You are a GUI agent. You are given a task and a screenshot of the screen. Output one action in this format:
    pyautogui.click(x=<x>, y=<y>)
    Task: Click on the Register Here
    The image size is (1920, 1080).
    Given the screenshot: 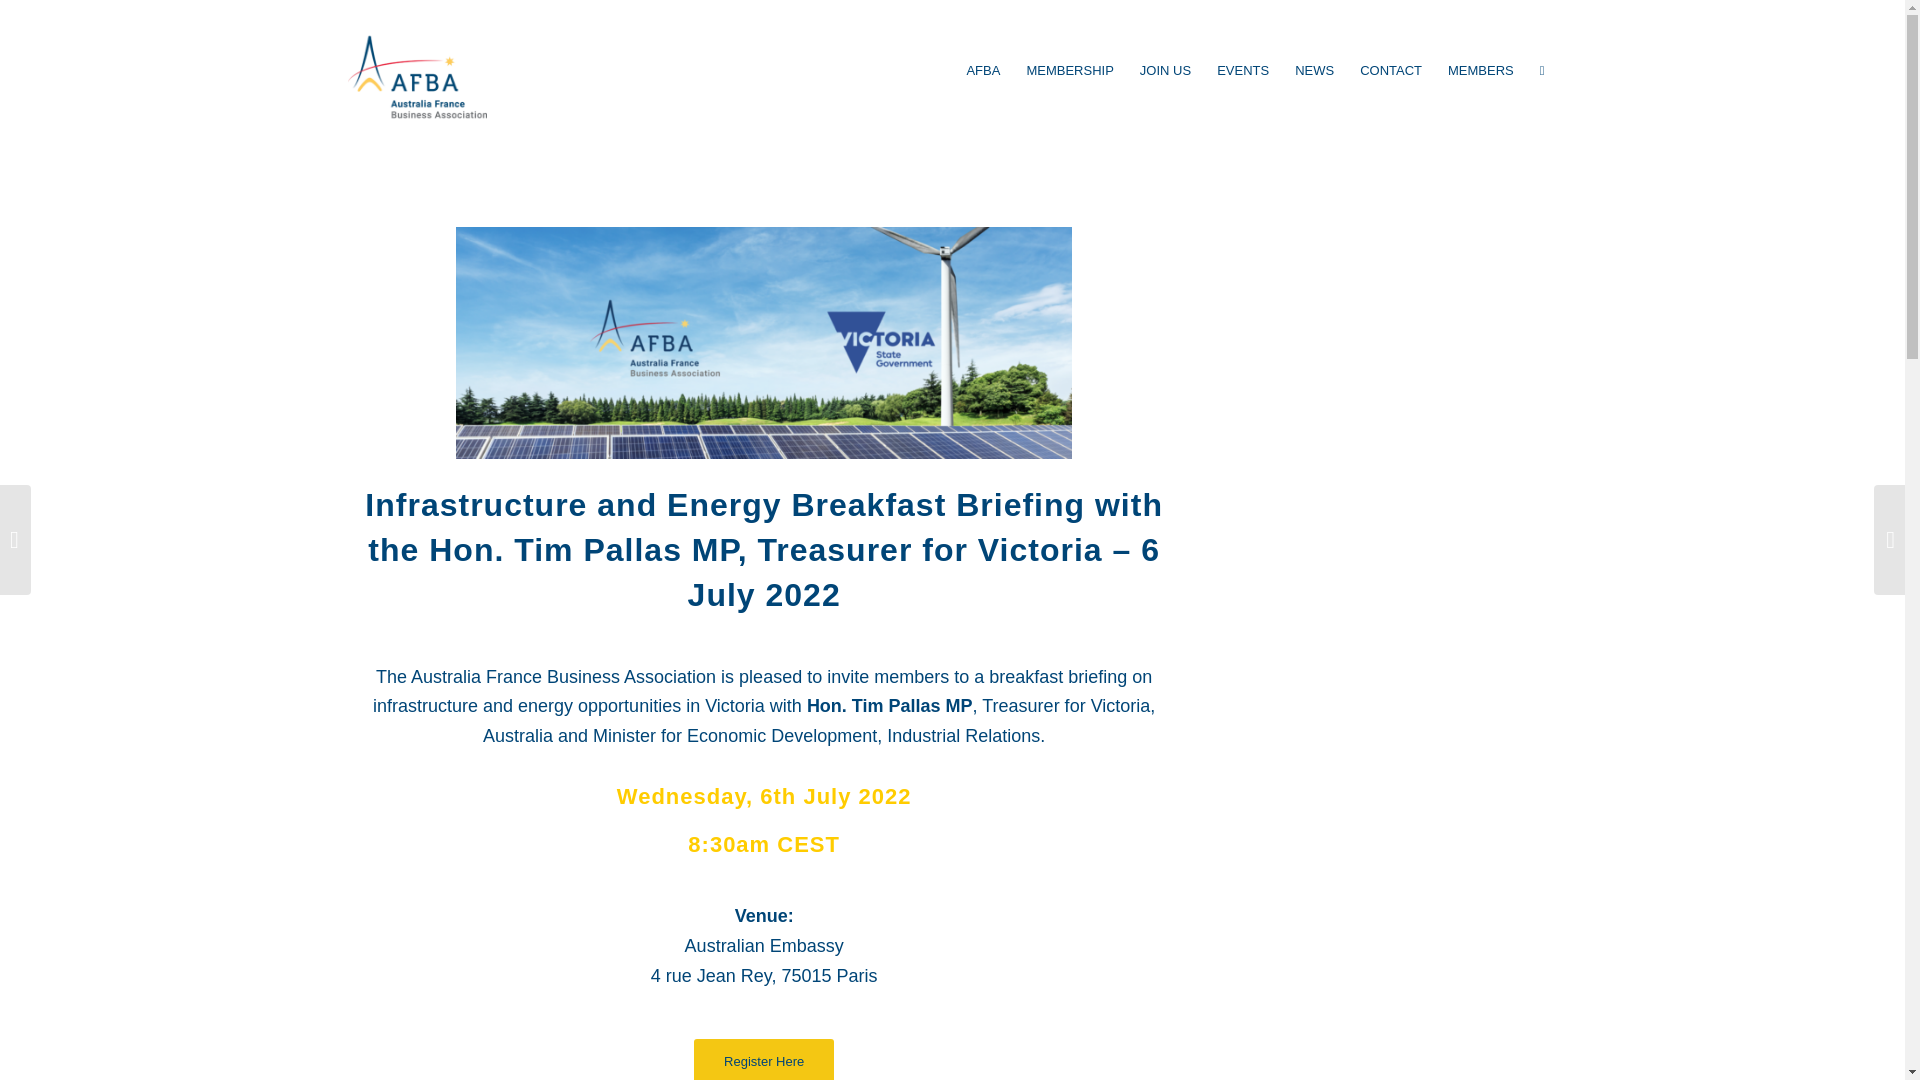 What is the action you would take?
    pyautogui.click(x=763, y=1059)
    